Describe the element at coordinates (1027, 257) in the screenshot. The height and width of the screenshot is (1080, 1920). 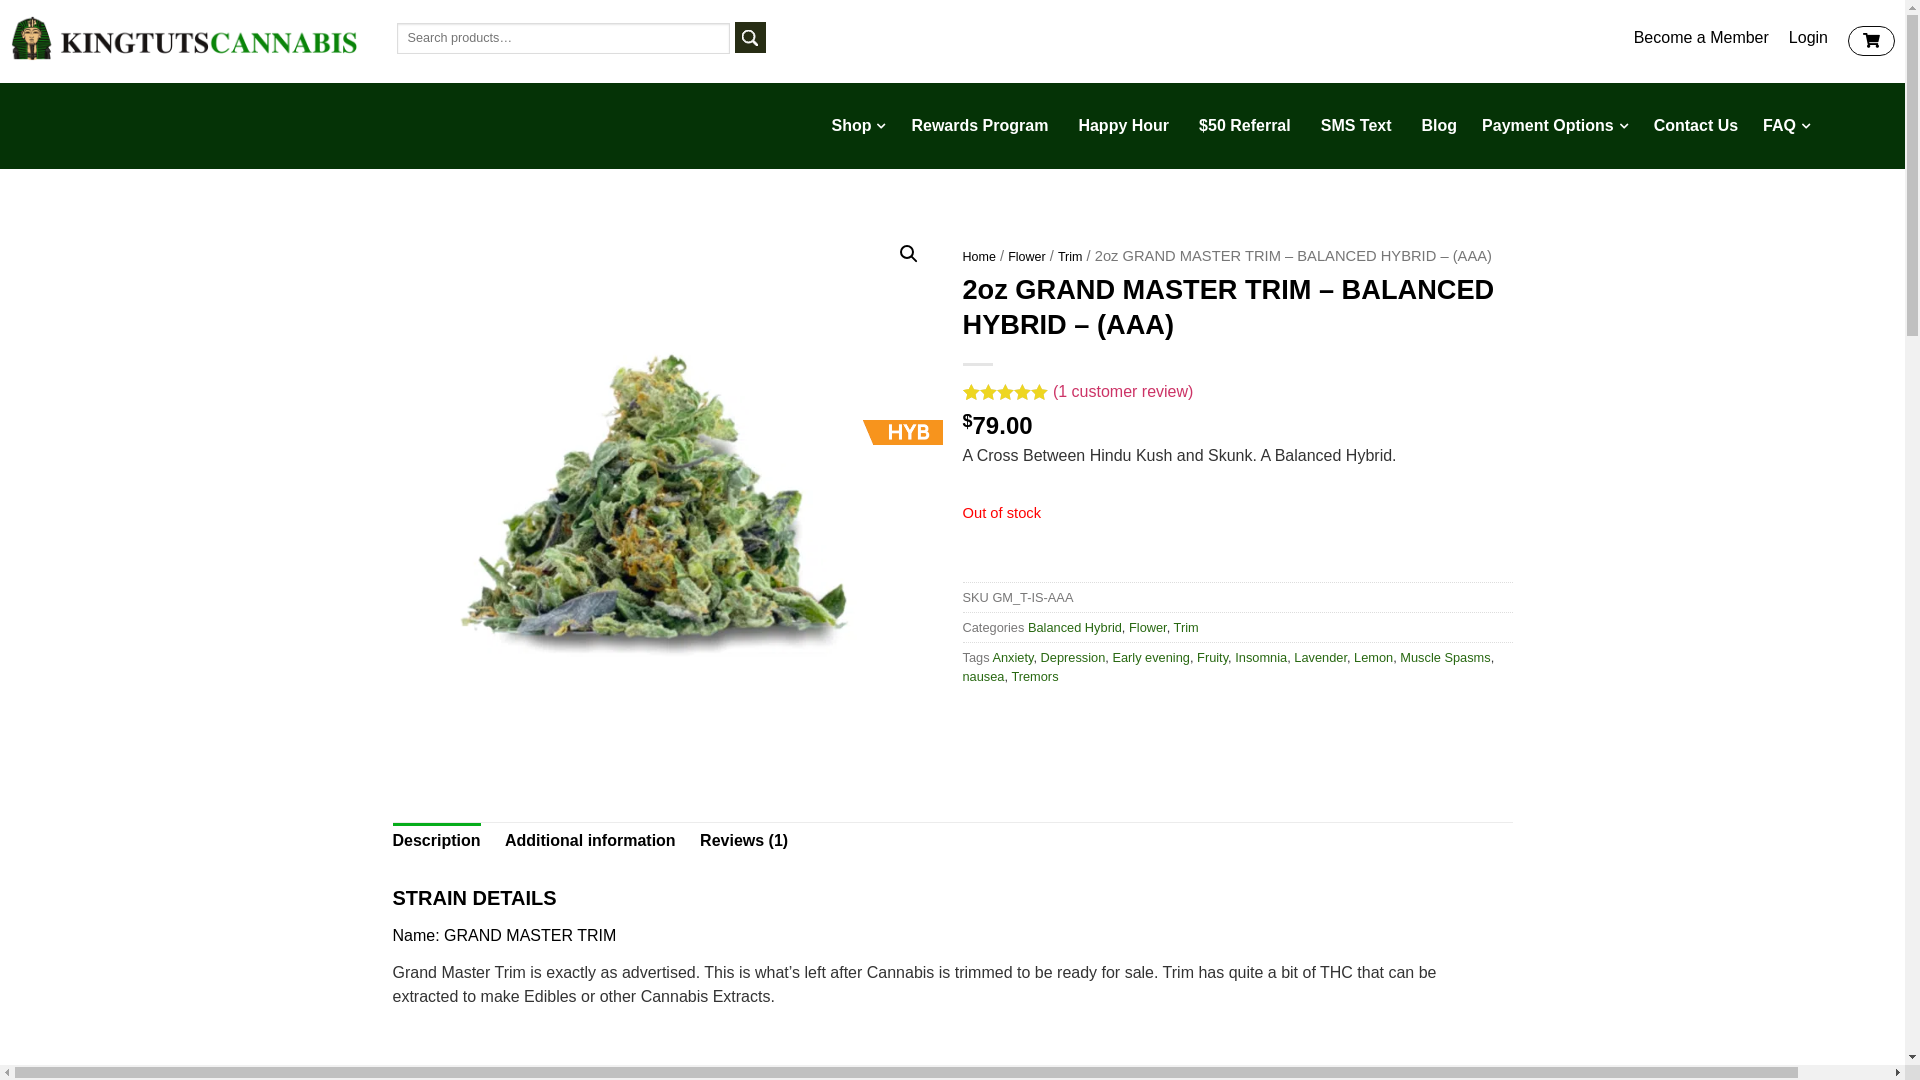
I see `Flower` at that location.